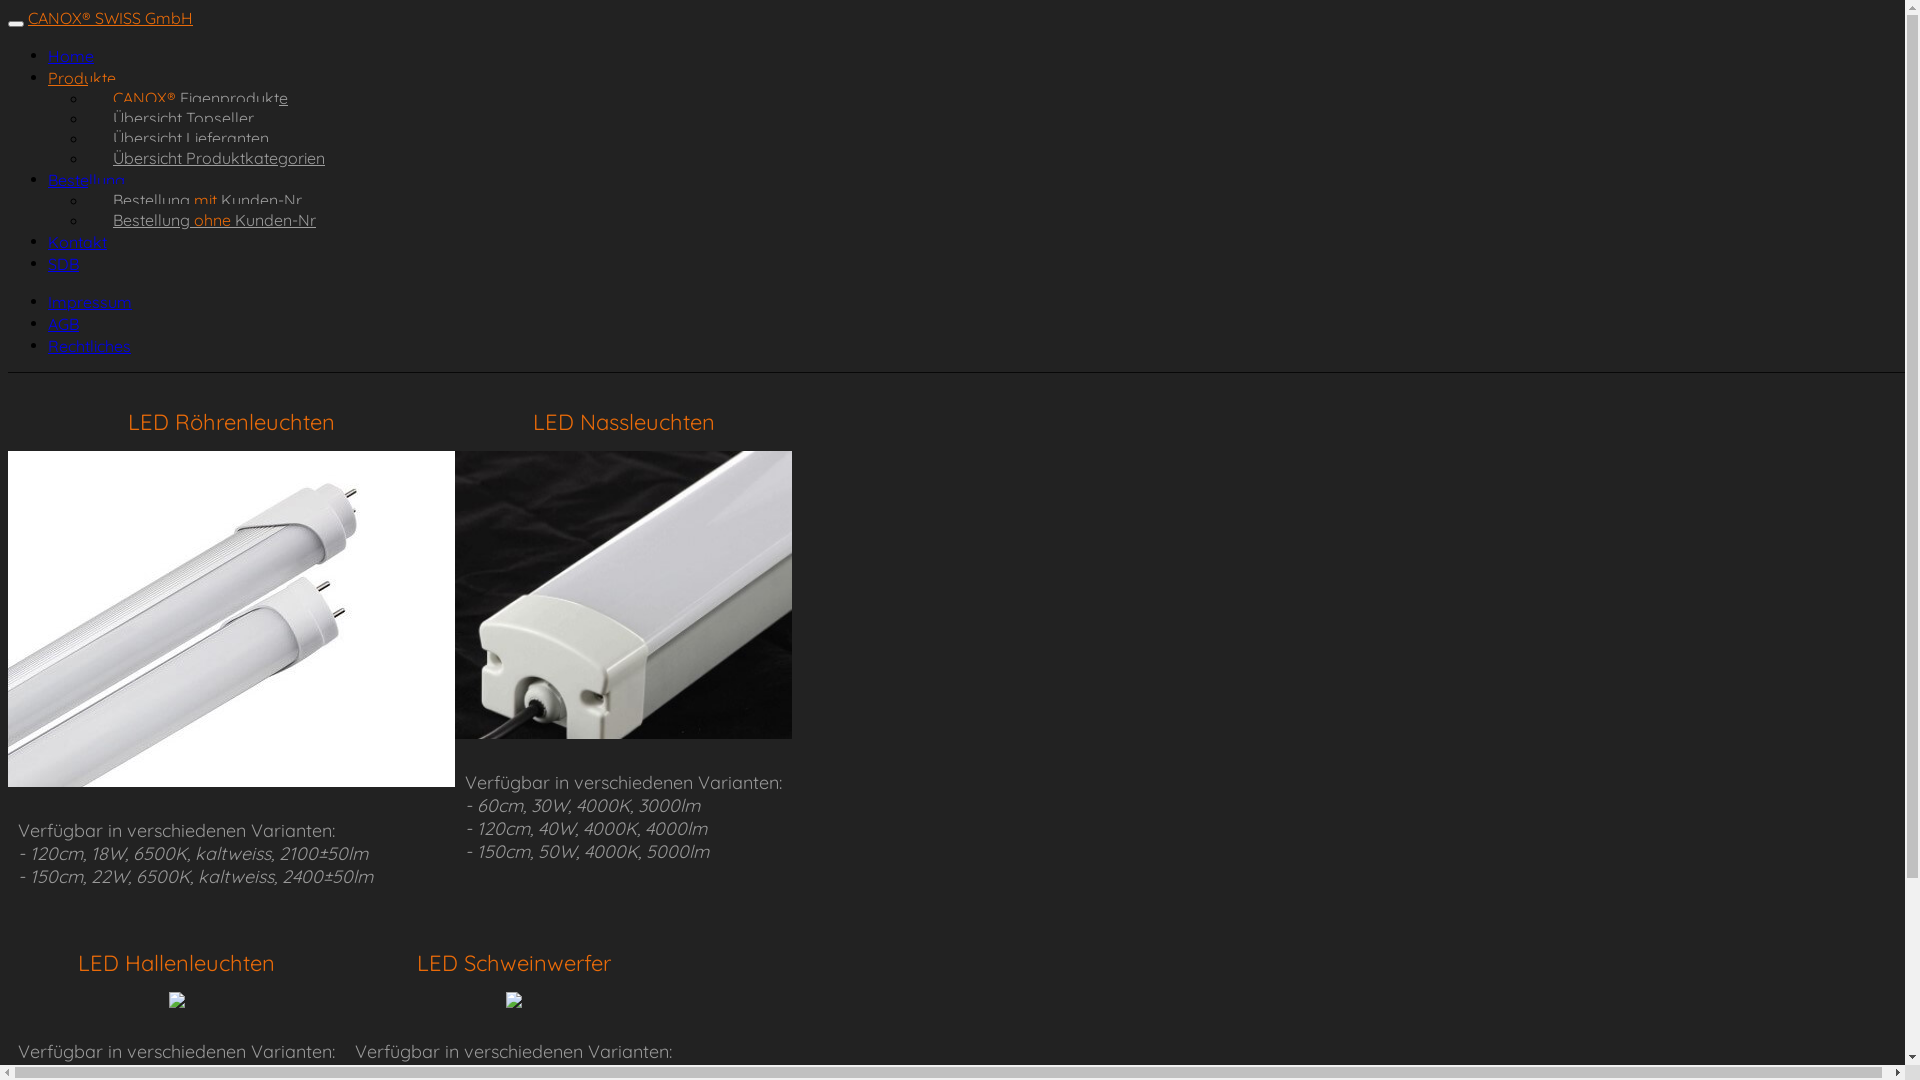  Describe the element at coordinates (64, 264) in the screenshot. I see `SDB` at that location.